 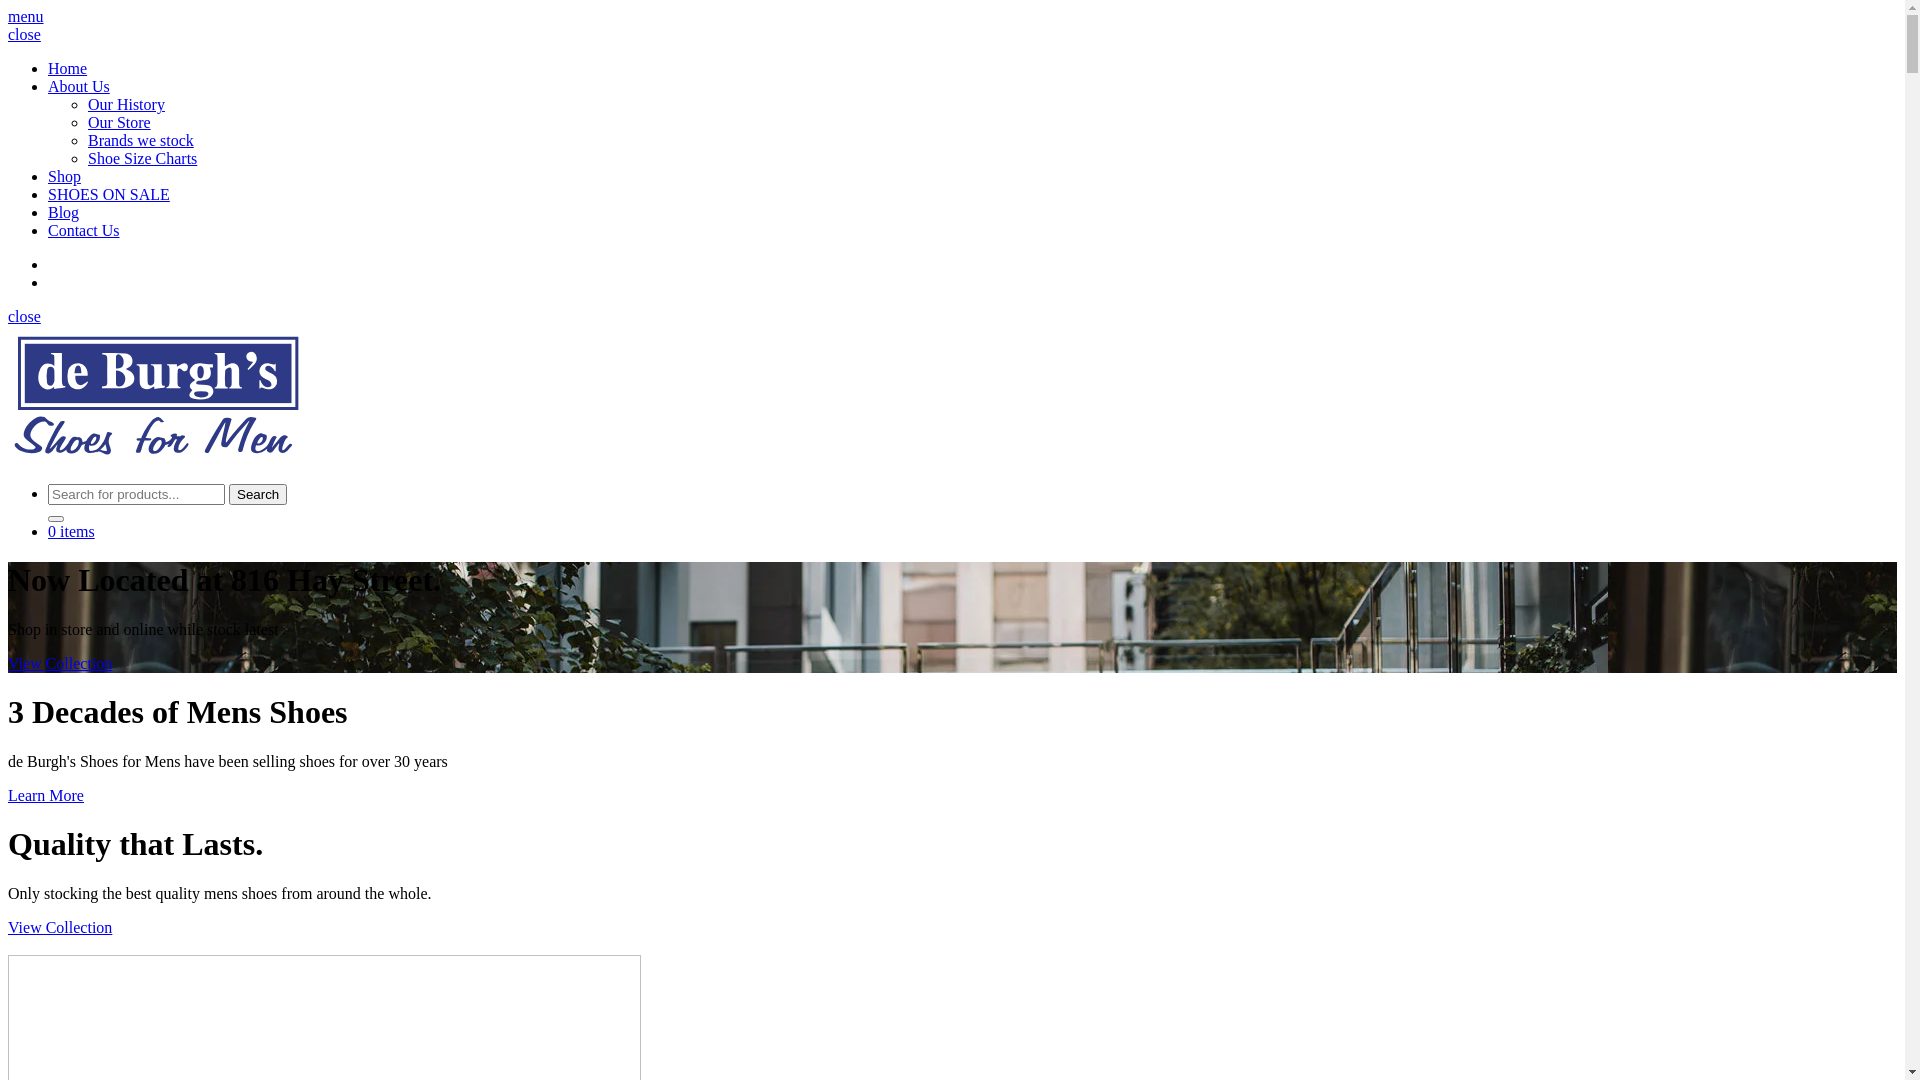 What do you see at coordinates (60, 928) in the screenshot?
I see `View Collection` at bounding box center [60, 928].